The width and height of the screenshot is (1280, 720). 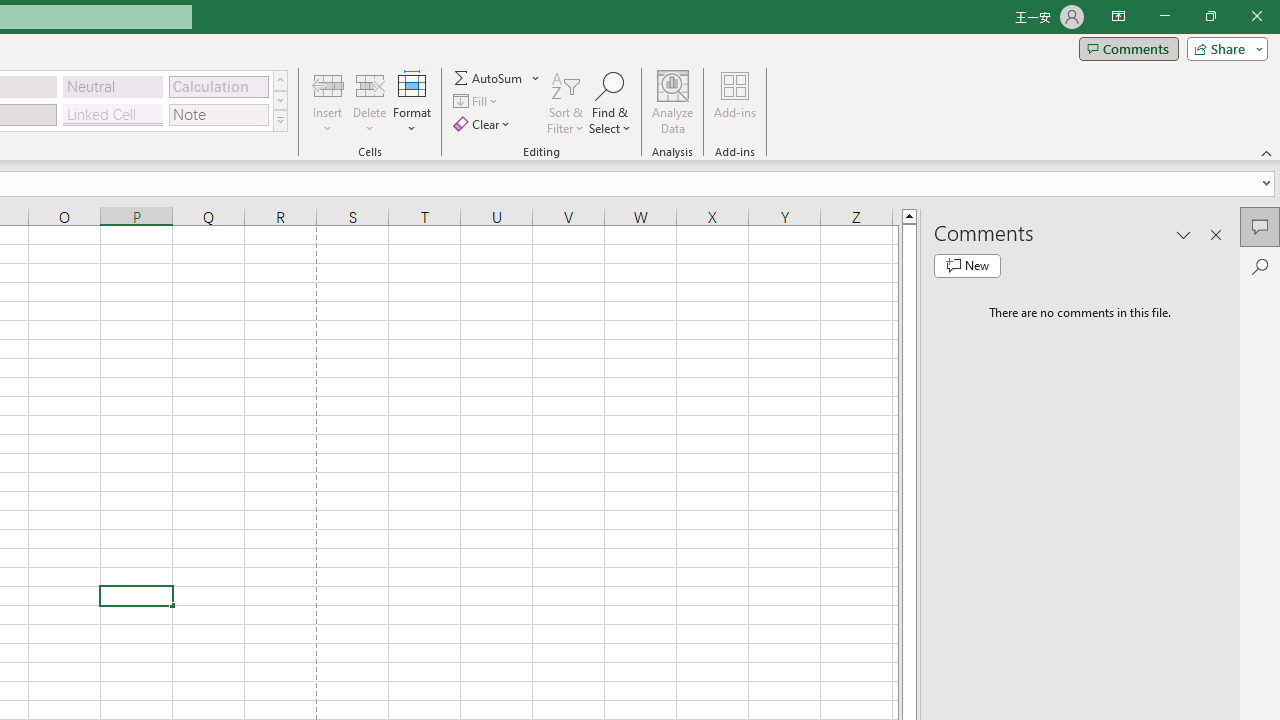 I want to click on Task Pane Options, so click(x=1184, y=234).